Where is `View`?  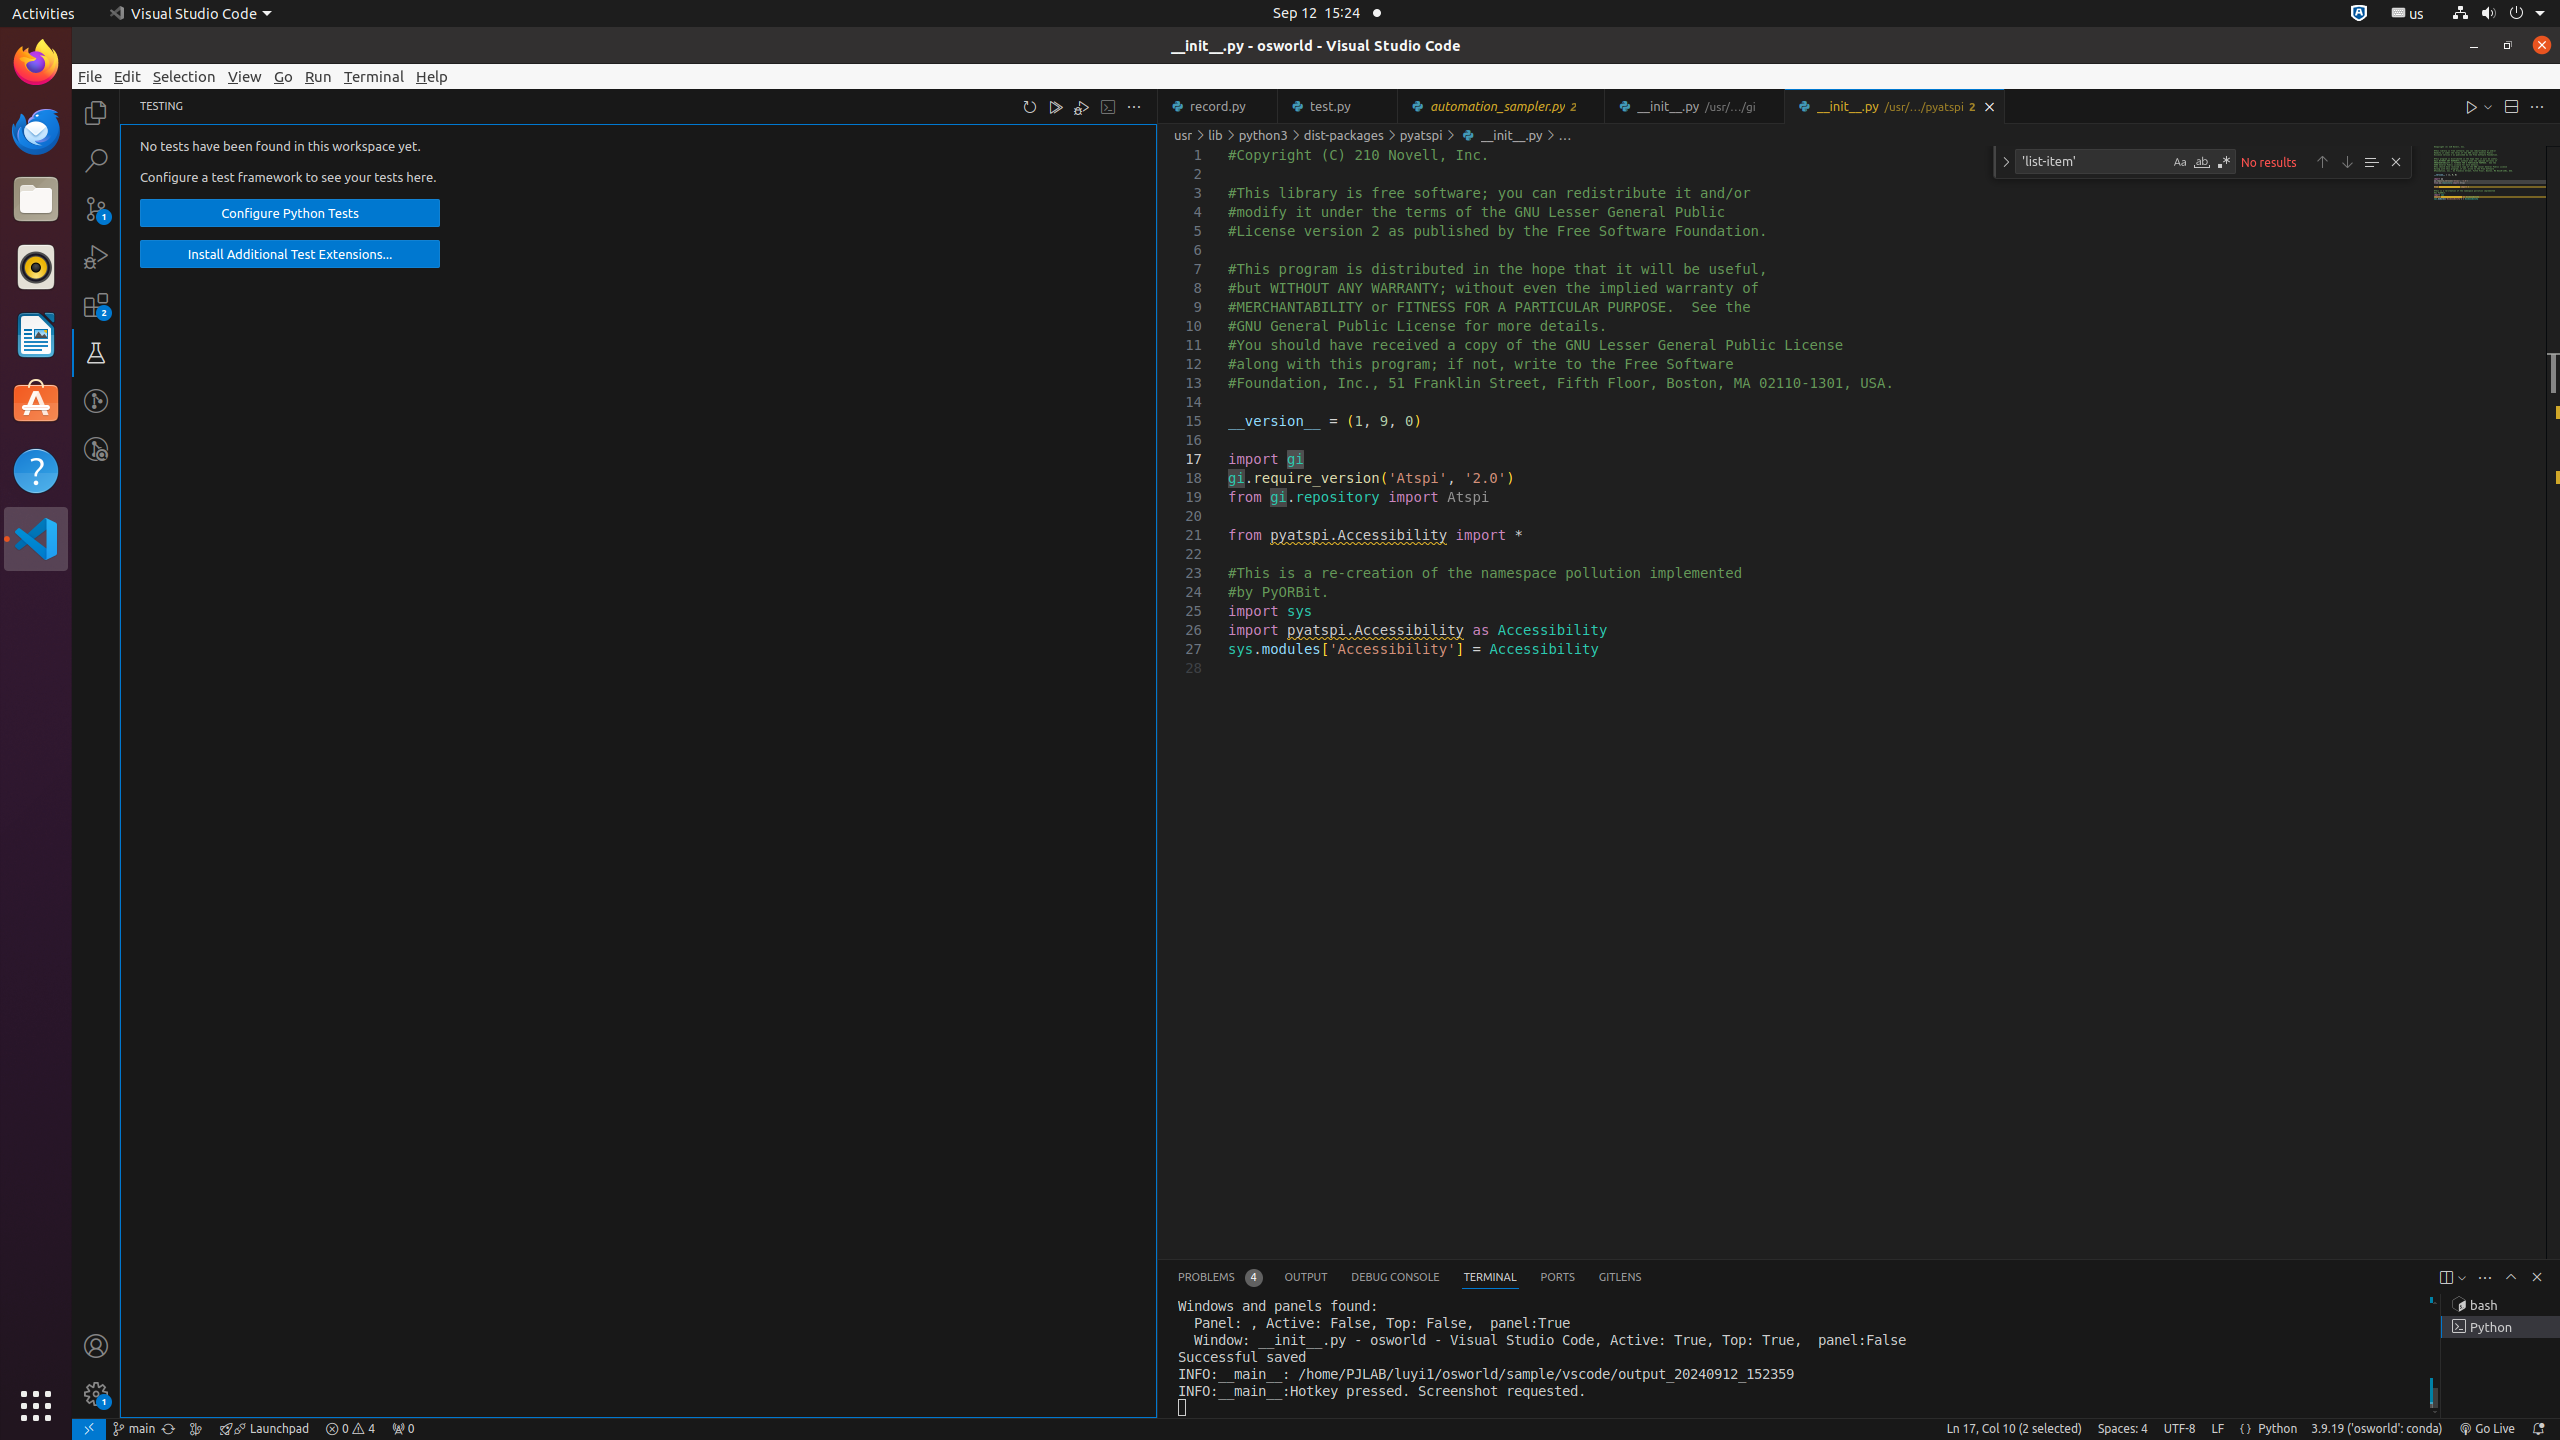
View is located at coordinates (245, 76).